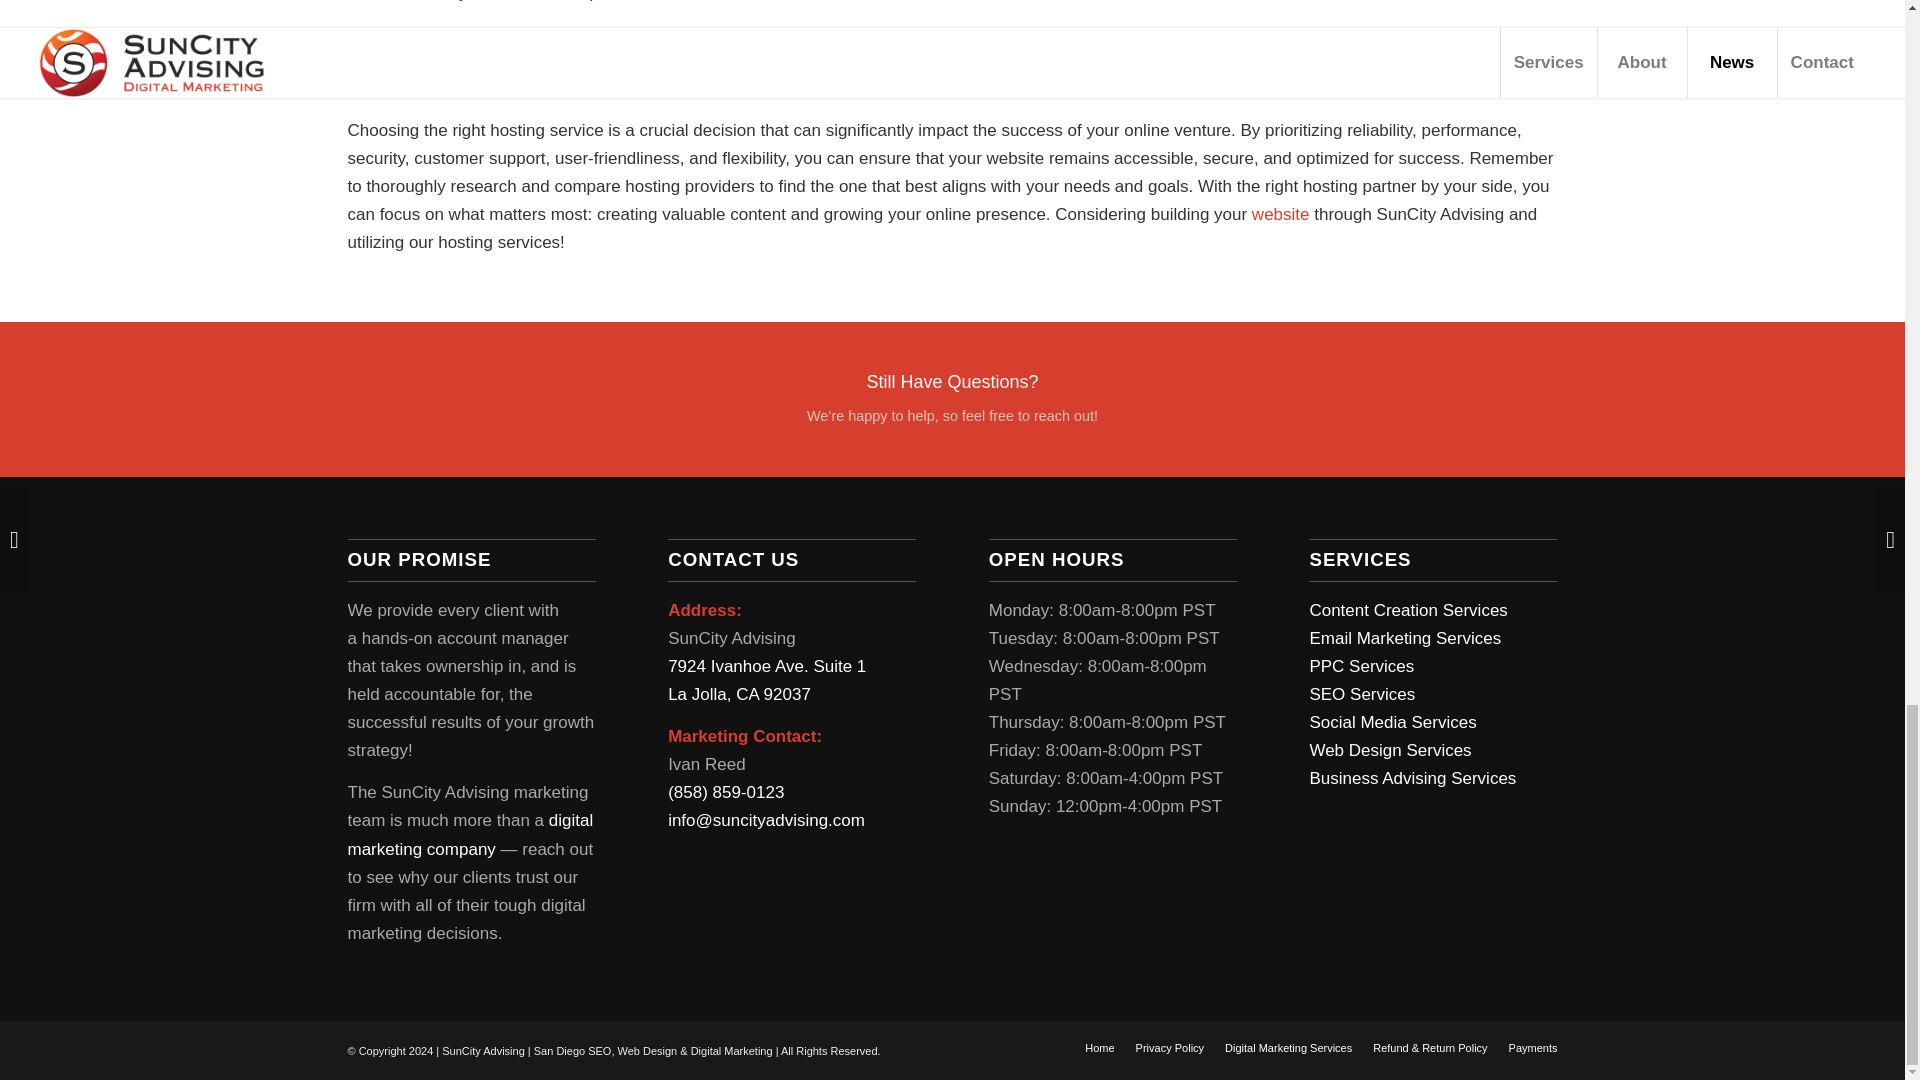 The width and height of the screenshot is (1920, 1080). I want to click on Social Media Services, so click(1392, 722).